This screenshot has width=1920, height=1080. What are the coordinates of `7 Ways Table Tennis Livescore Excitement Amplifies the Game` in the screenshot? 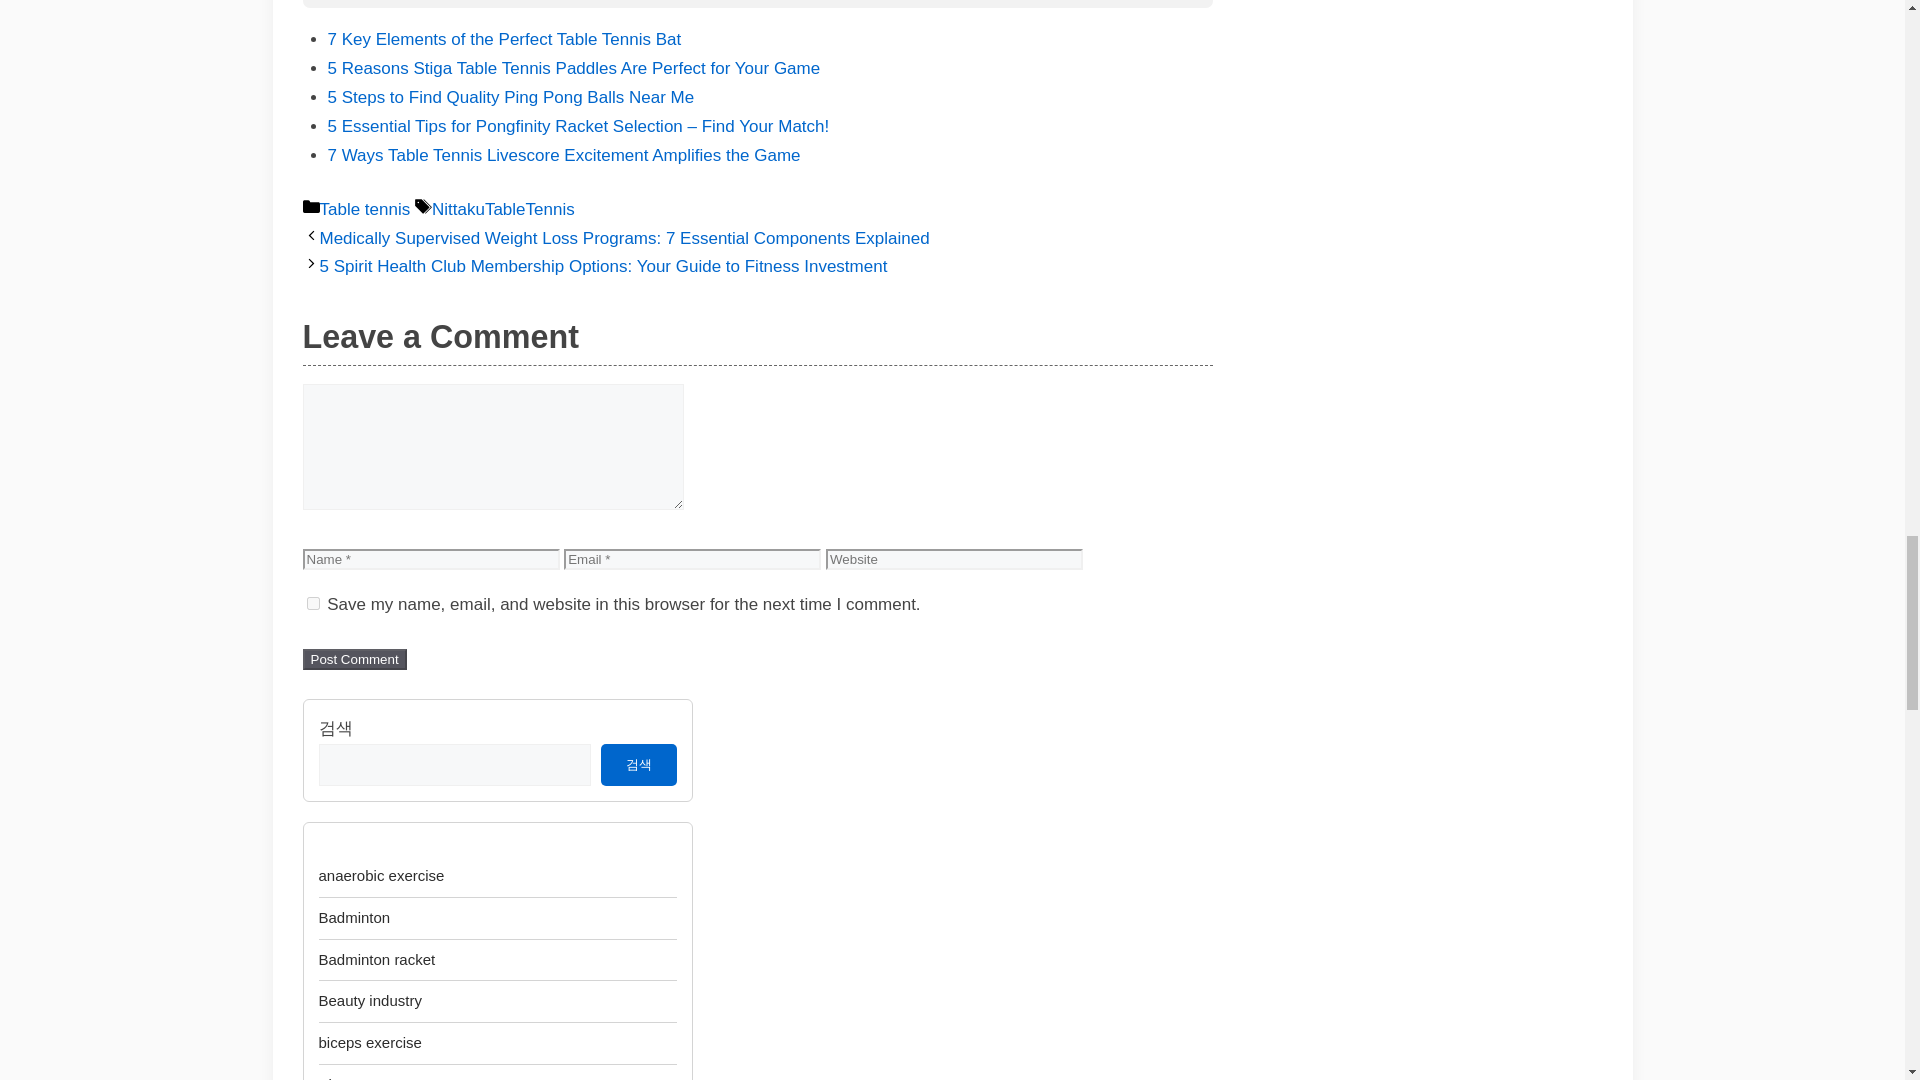 It's located at (564, 155).